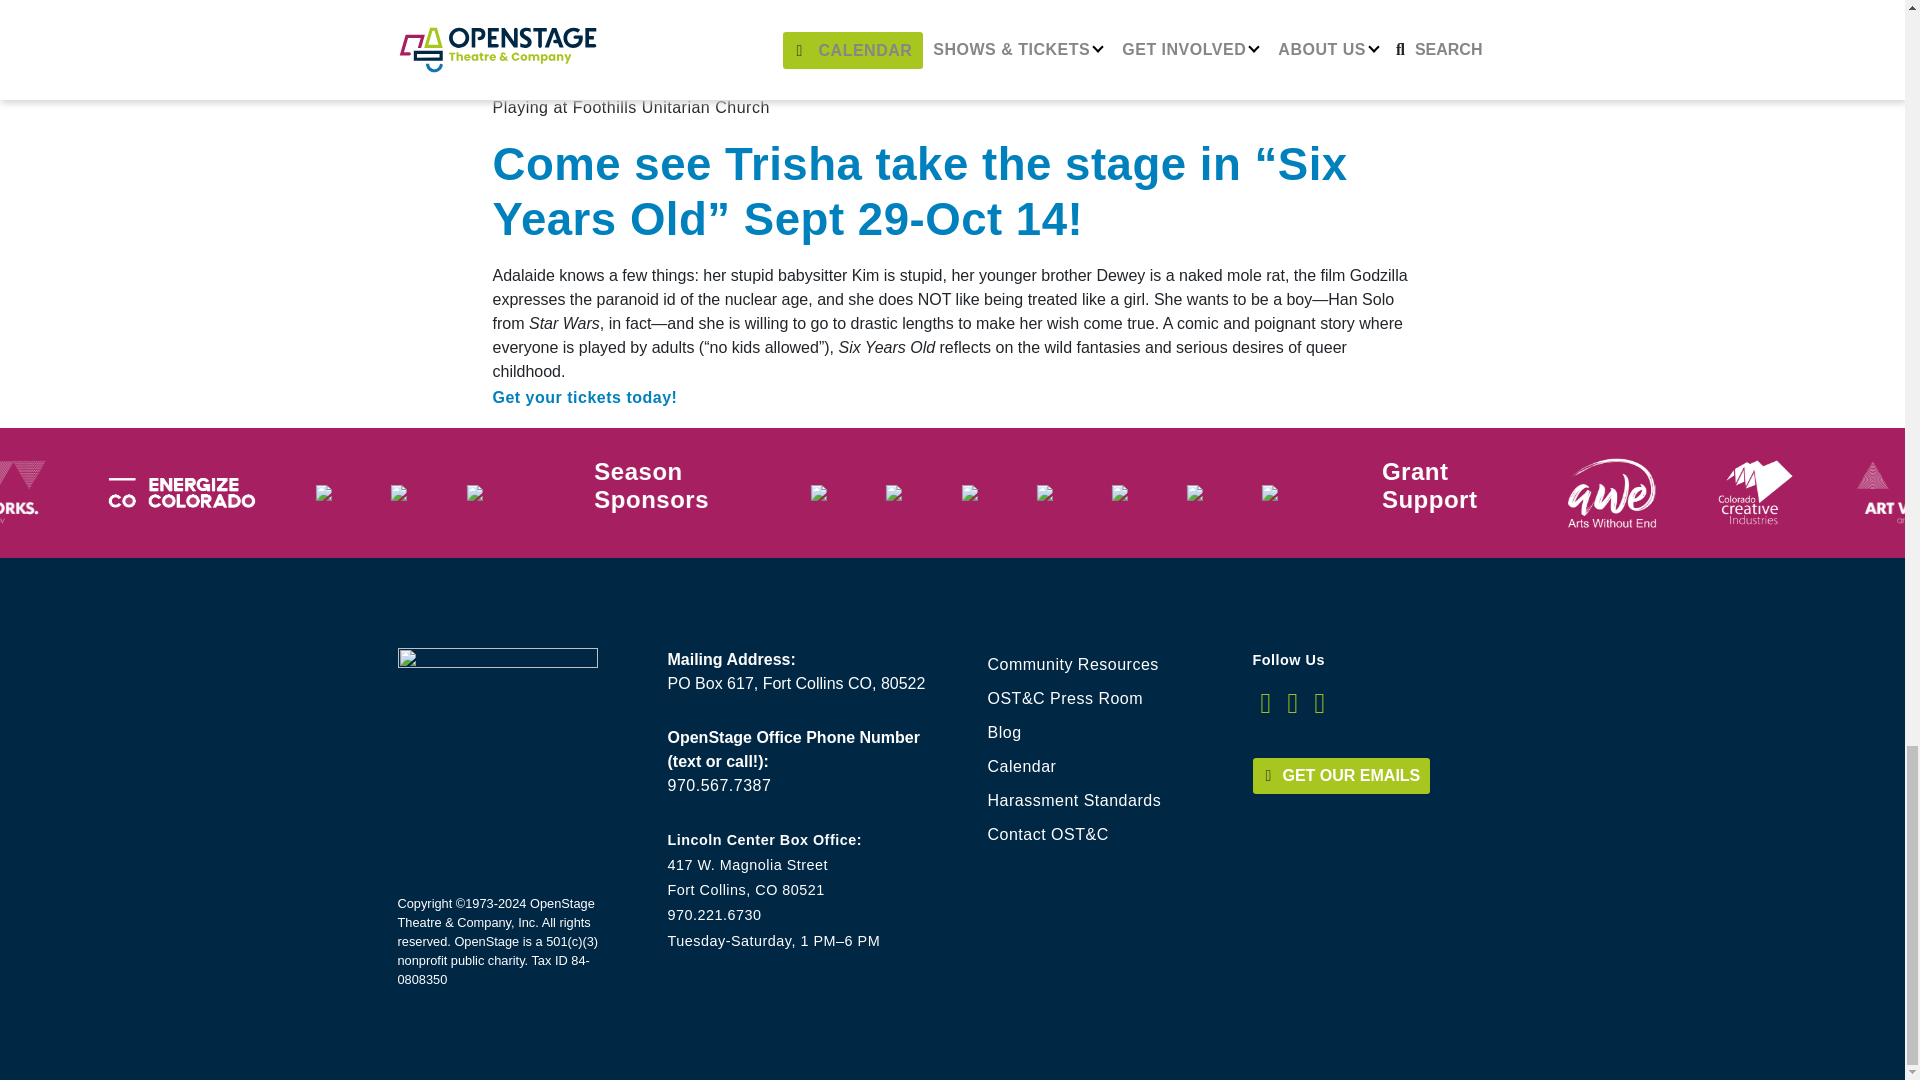  I want to click on 970.567.7387, so click(720, 784).